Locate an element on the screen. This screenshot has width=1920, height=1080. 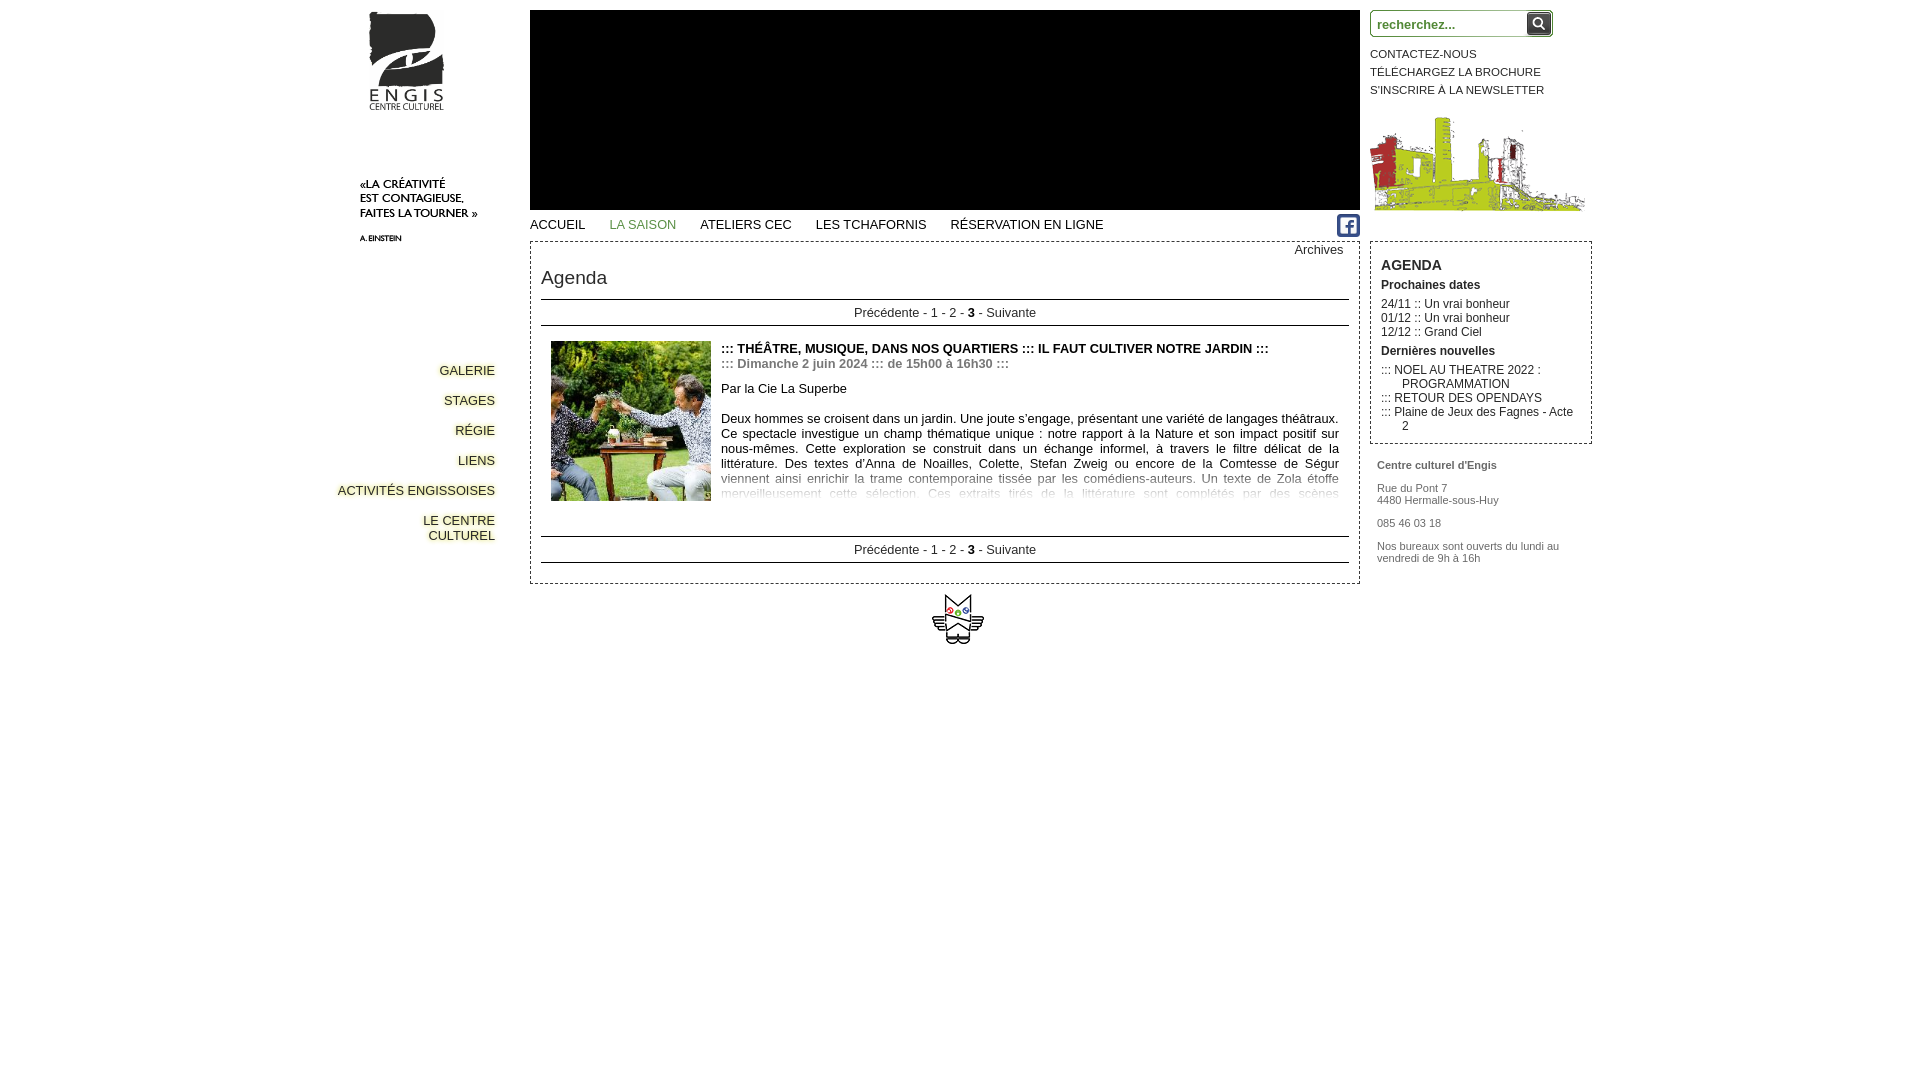
LES TCHAFORNIS is located at coordinates (884, 226).